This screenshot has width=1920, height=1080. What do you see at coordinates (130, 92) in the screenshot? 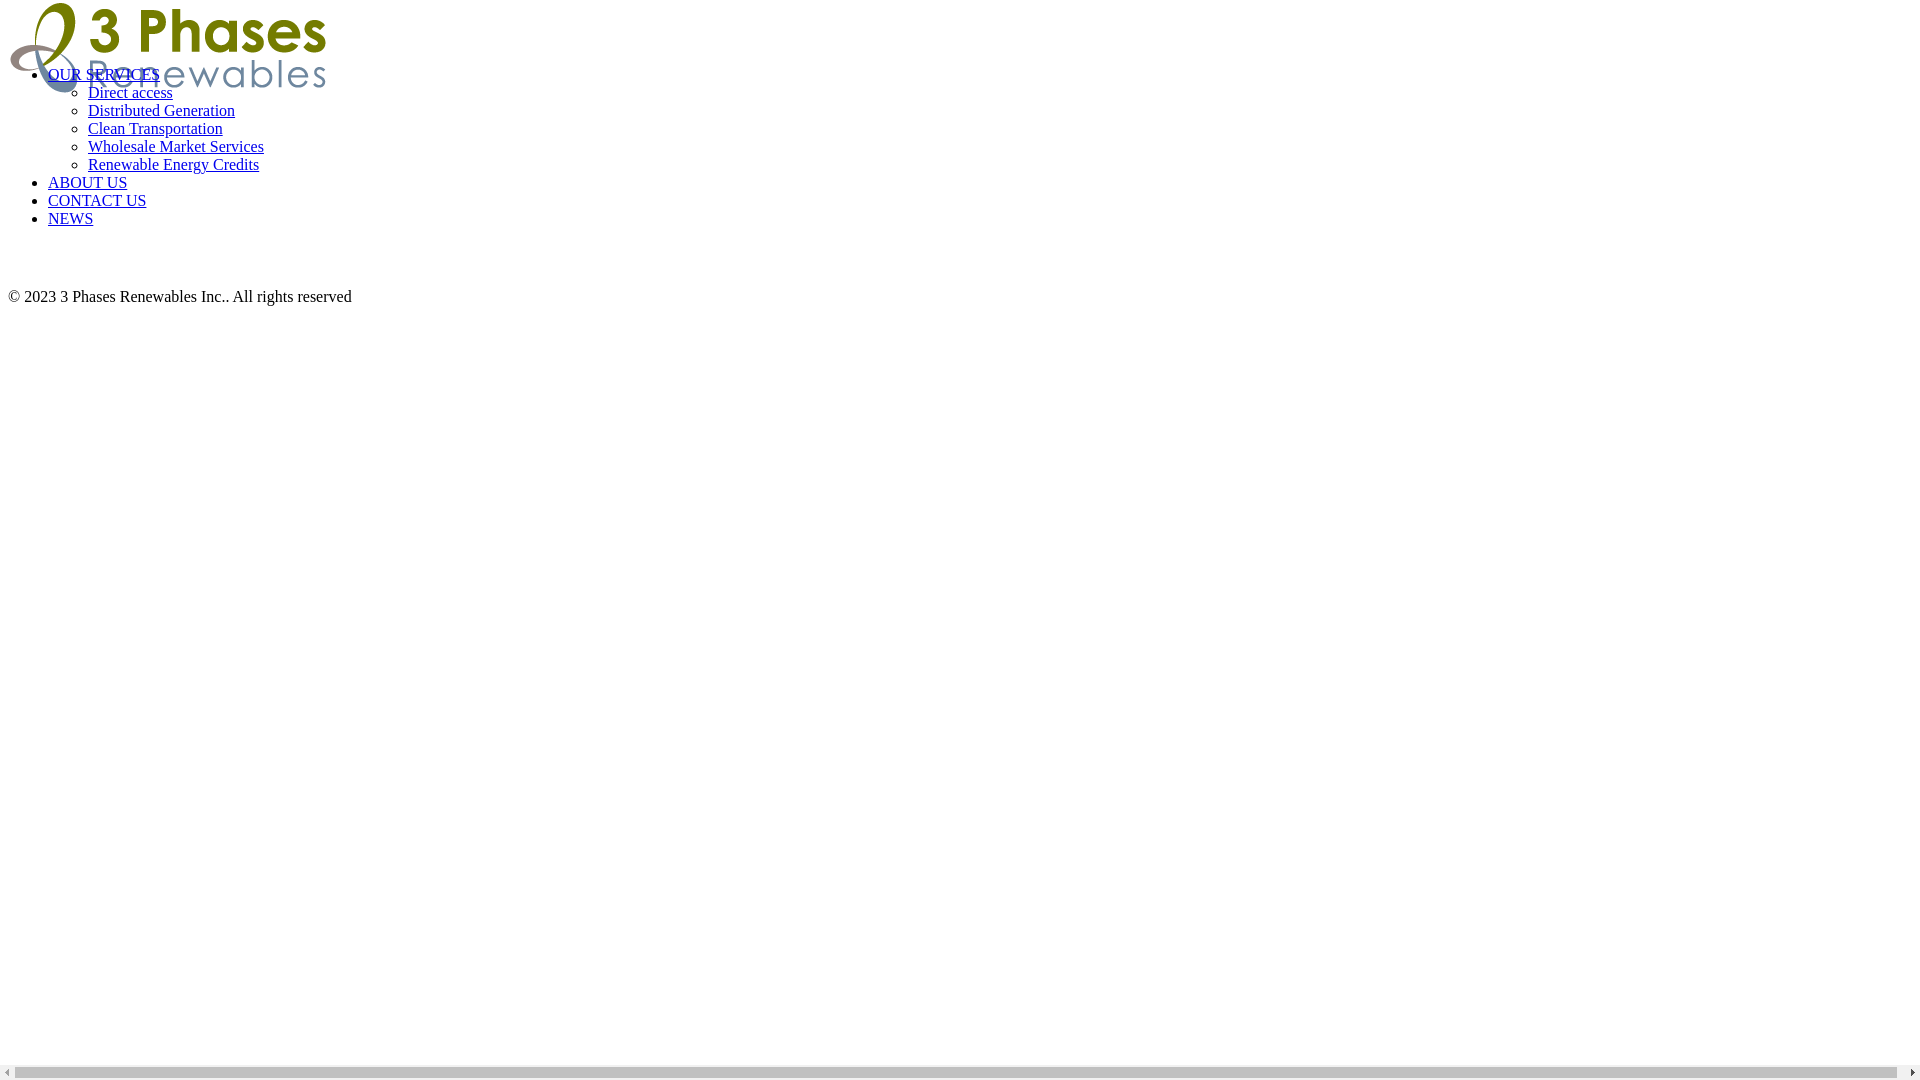
I see `Direct access` at bounding box center [130, 92].